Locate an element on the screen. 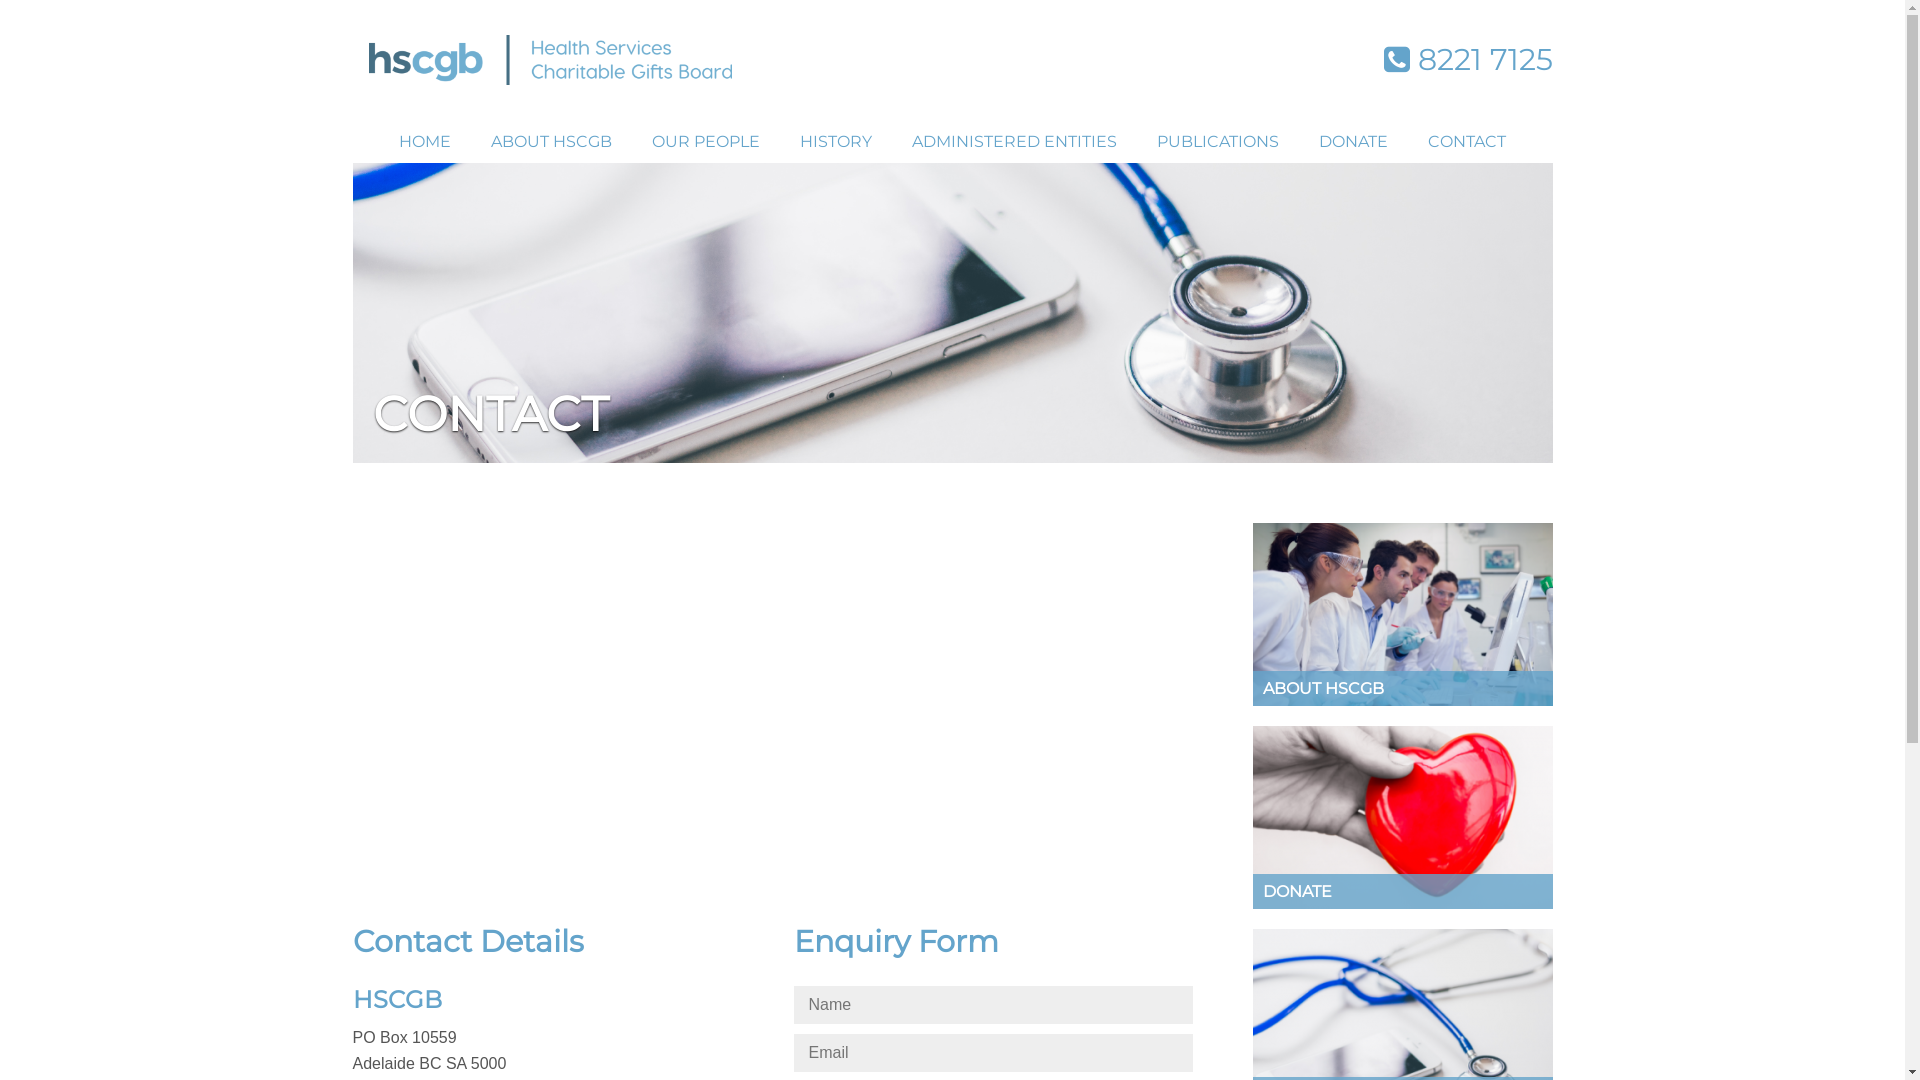 The image size is (1920, 1080). PUBLICATIONS is located at coordinates (1218, 142).